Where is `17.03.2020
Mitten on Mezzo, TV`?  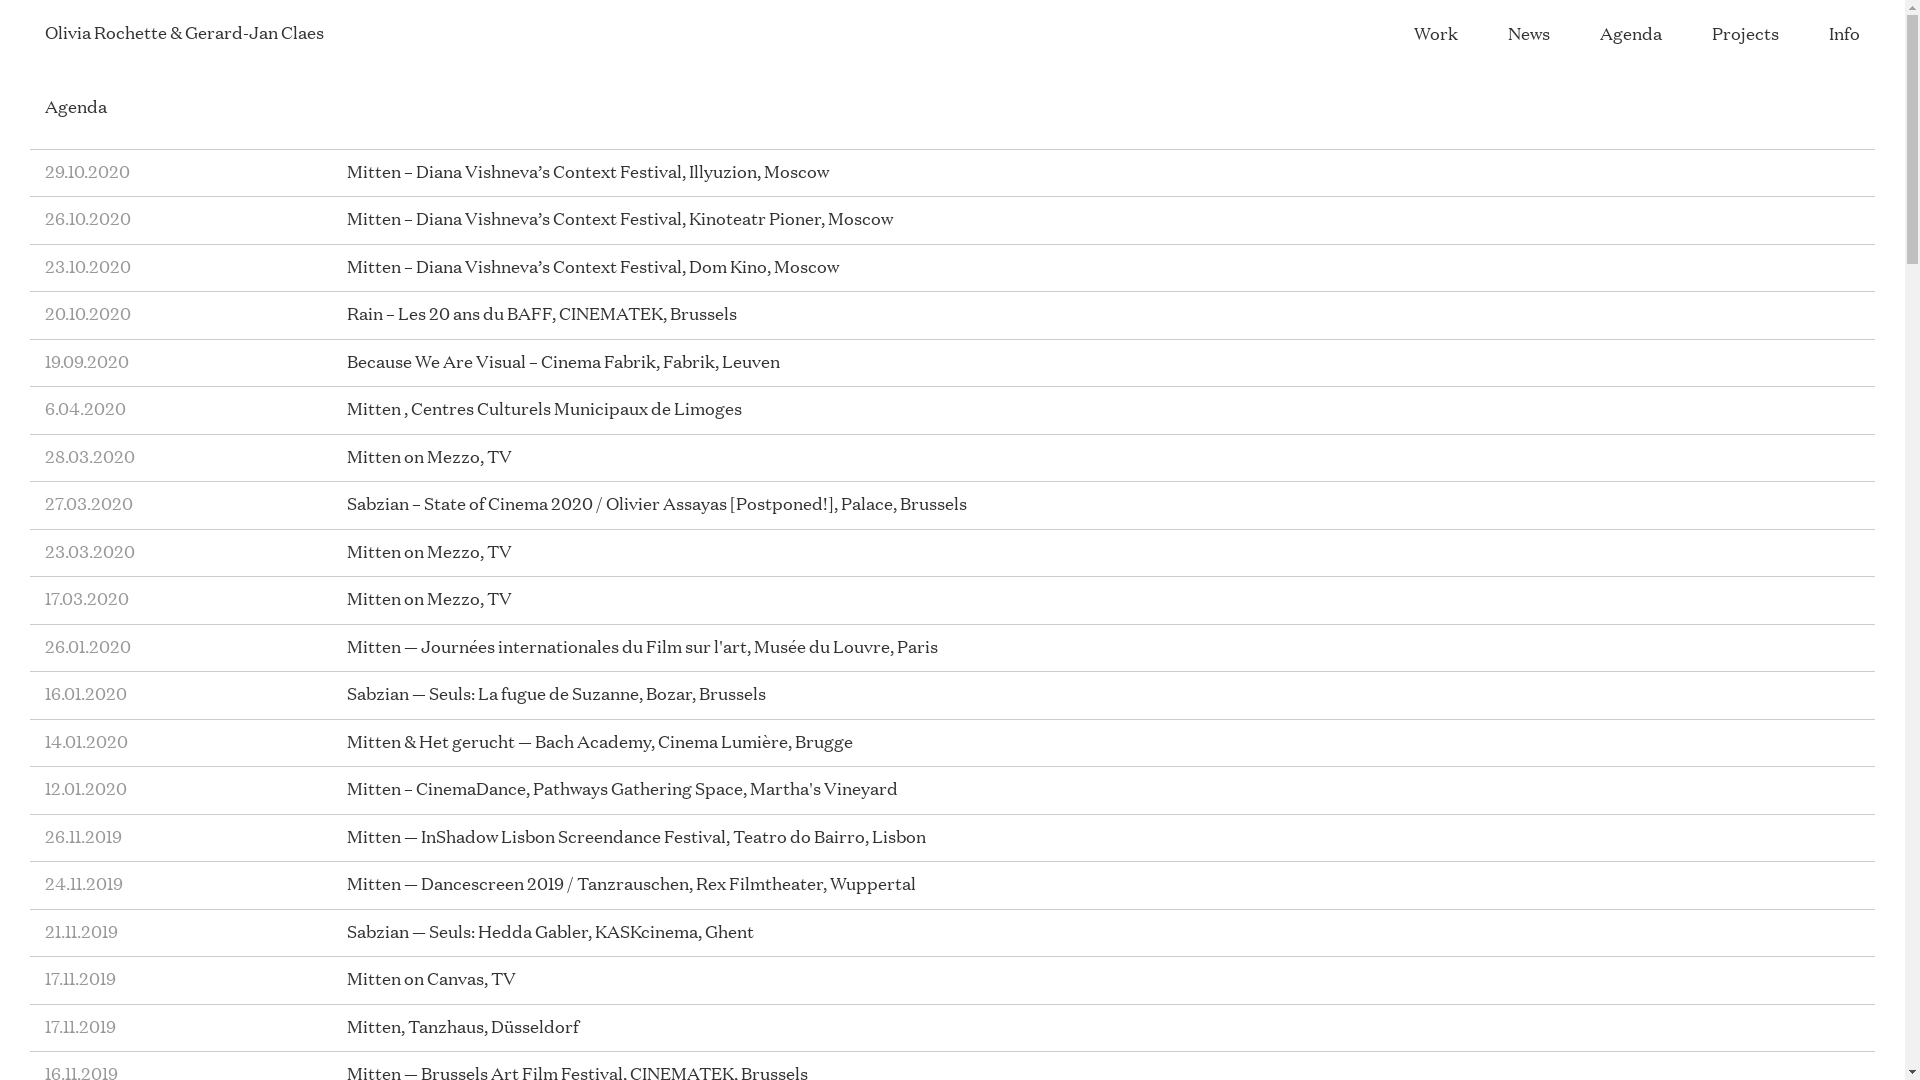
17.03.2020
Mitten on Mezzo, TV is located at coordinates (952, 599).